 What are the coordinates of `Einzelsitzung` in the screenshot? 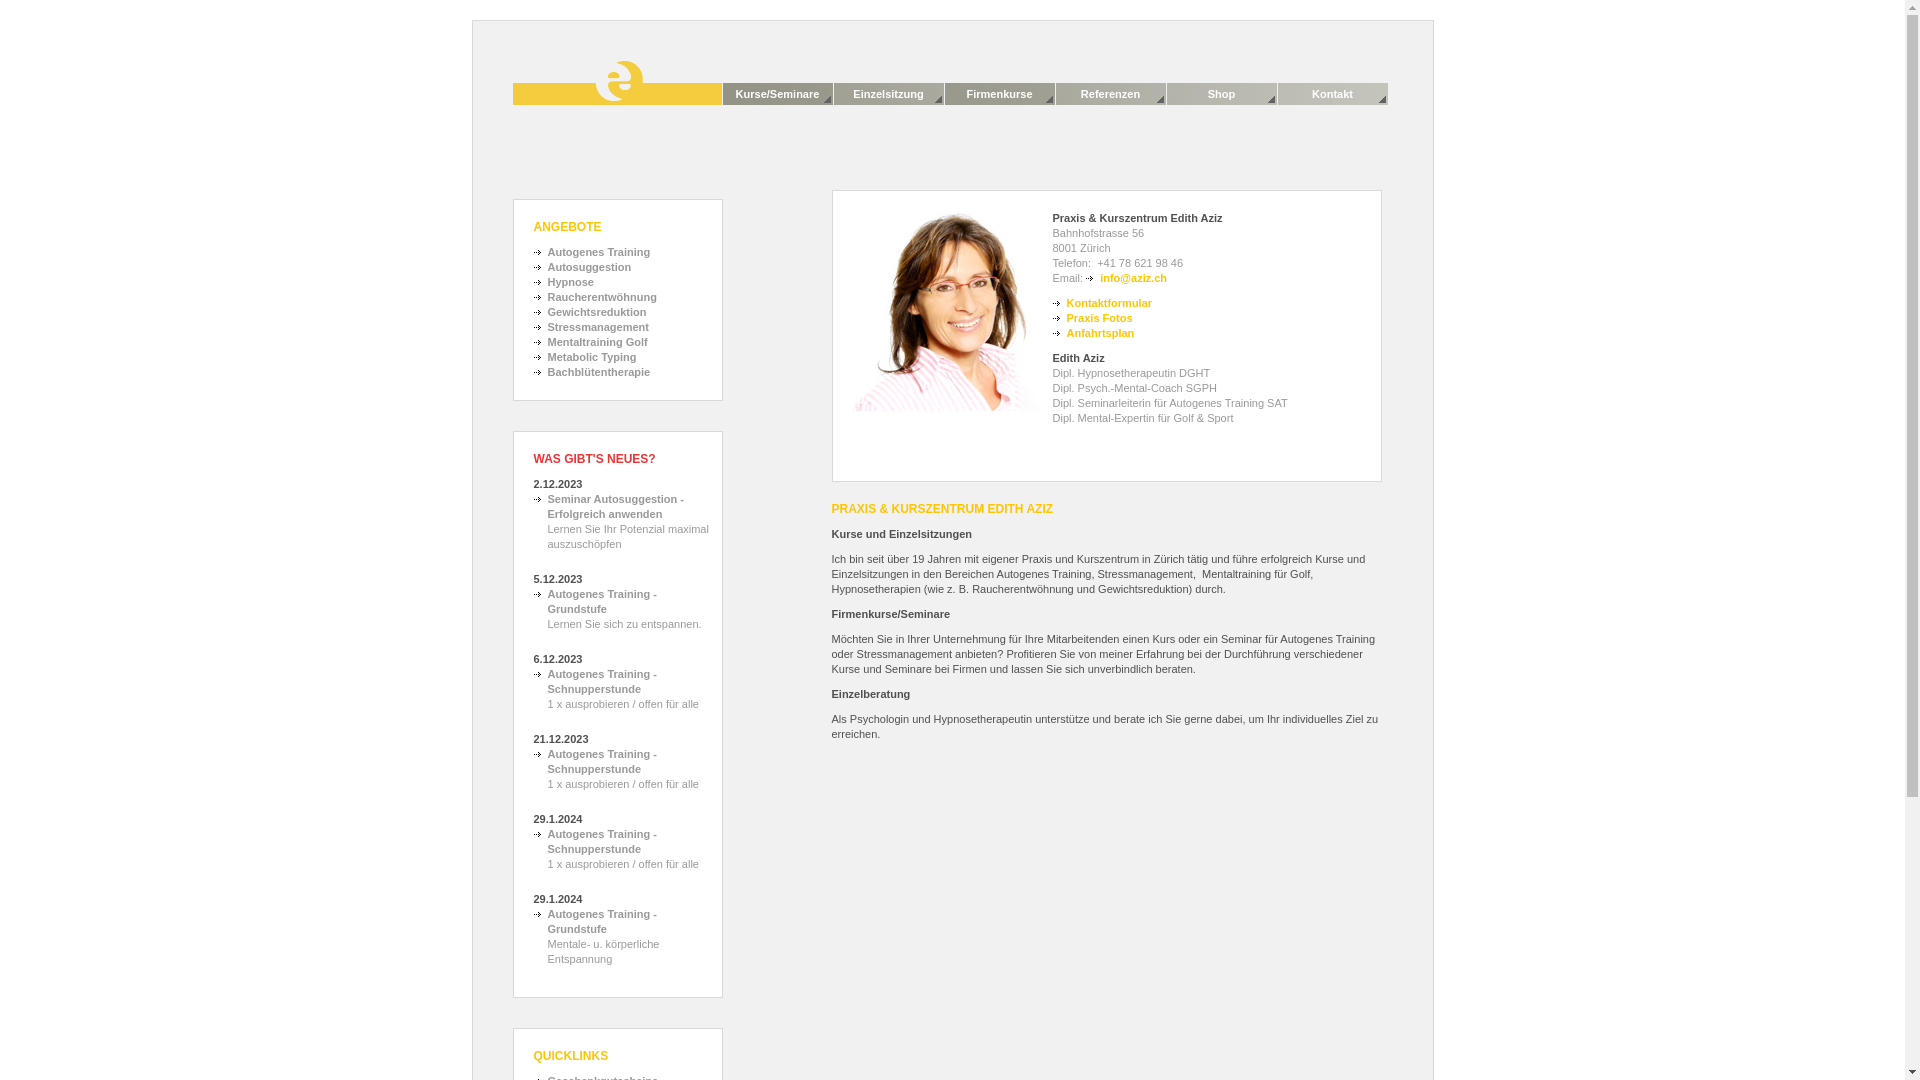 It's located at (889, 94).